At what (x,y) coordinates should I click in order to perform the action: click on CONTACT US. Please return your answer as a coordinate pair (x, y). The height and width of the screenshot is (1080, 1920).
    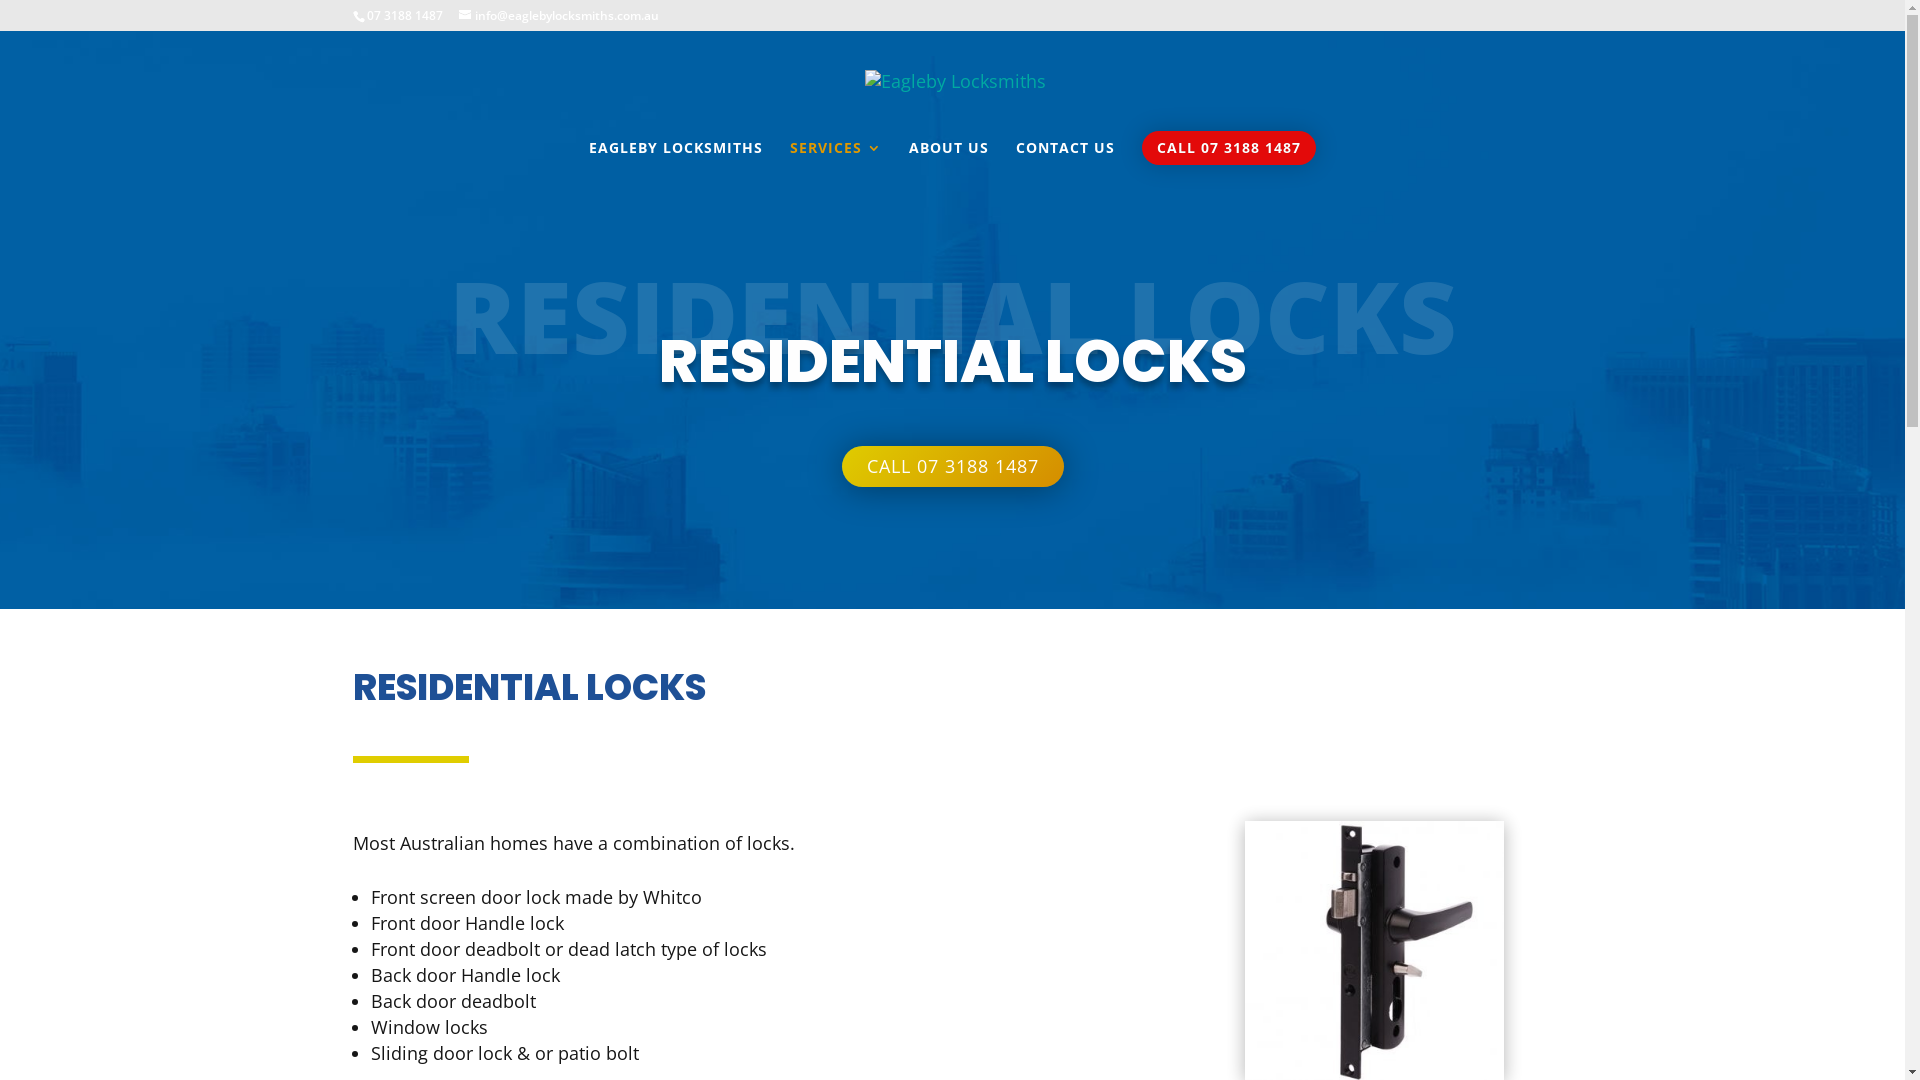
    Looking at the image, I should click on (1066, 162).